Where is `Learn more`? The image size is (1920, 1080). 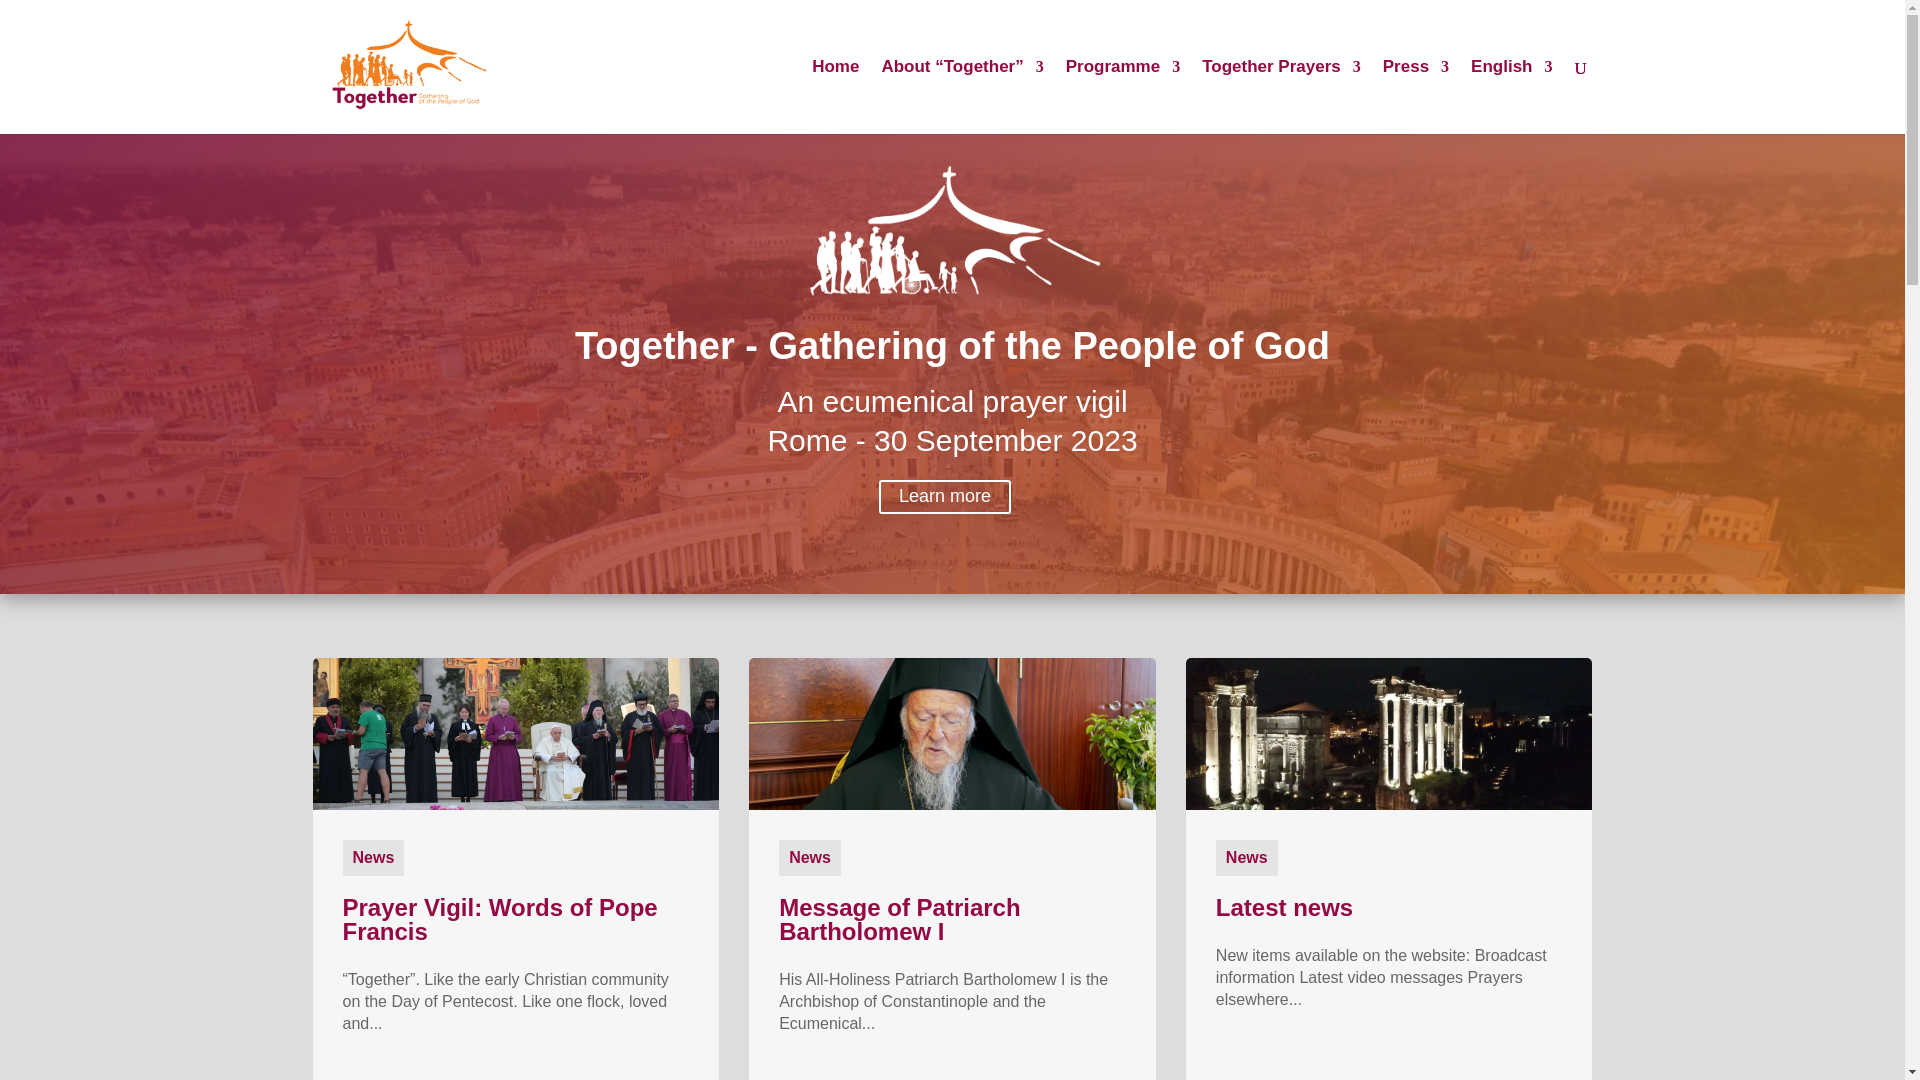 Learn more is located at coordinates (945, 497).